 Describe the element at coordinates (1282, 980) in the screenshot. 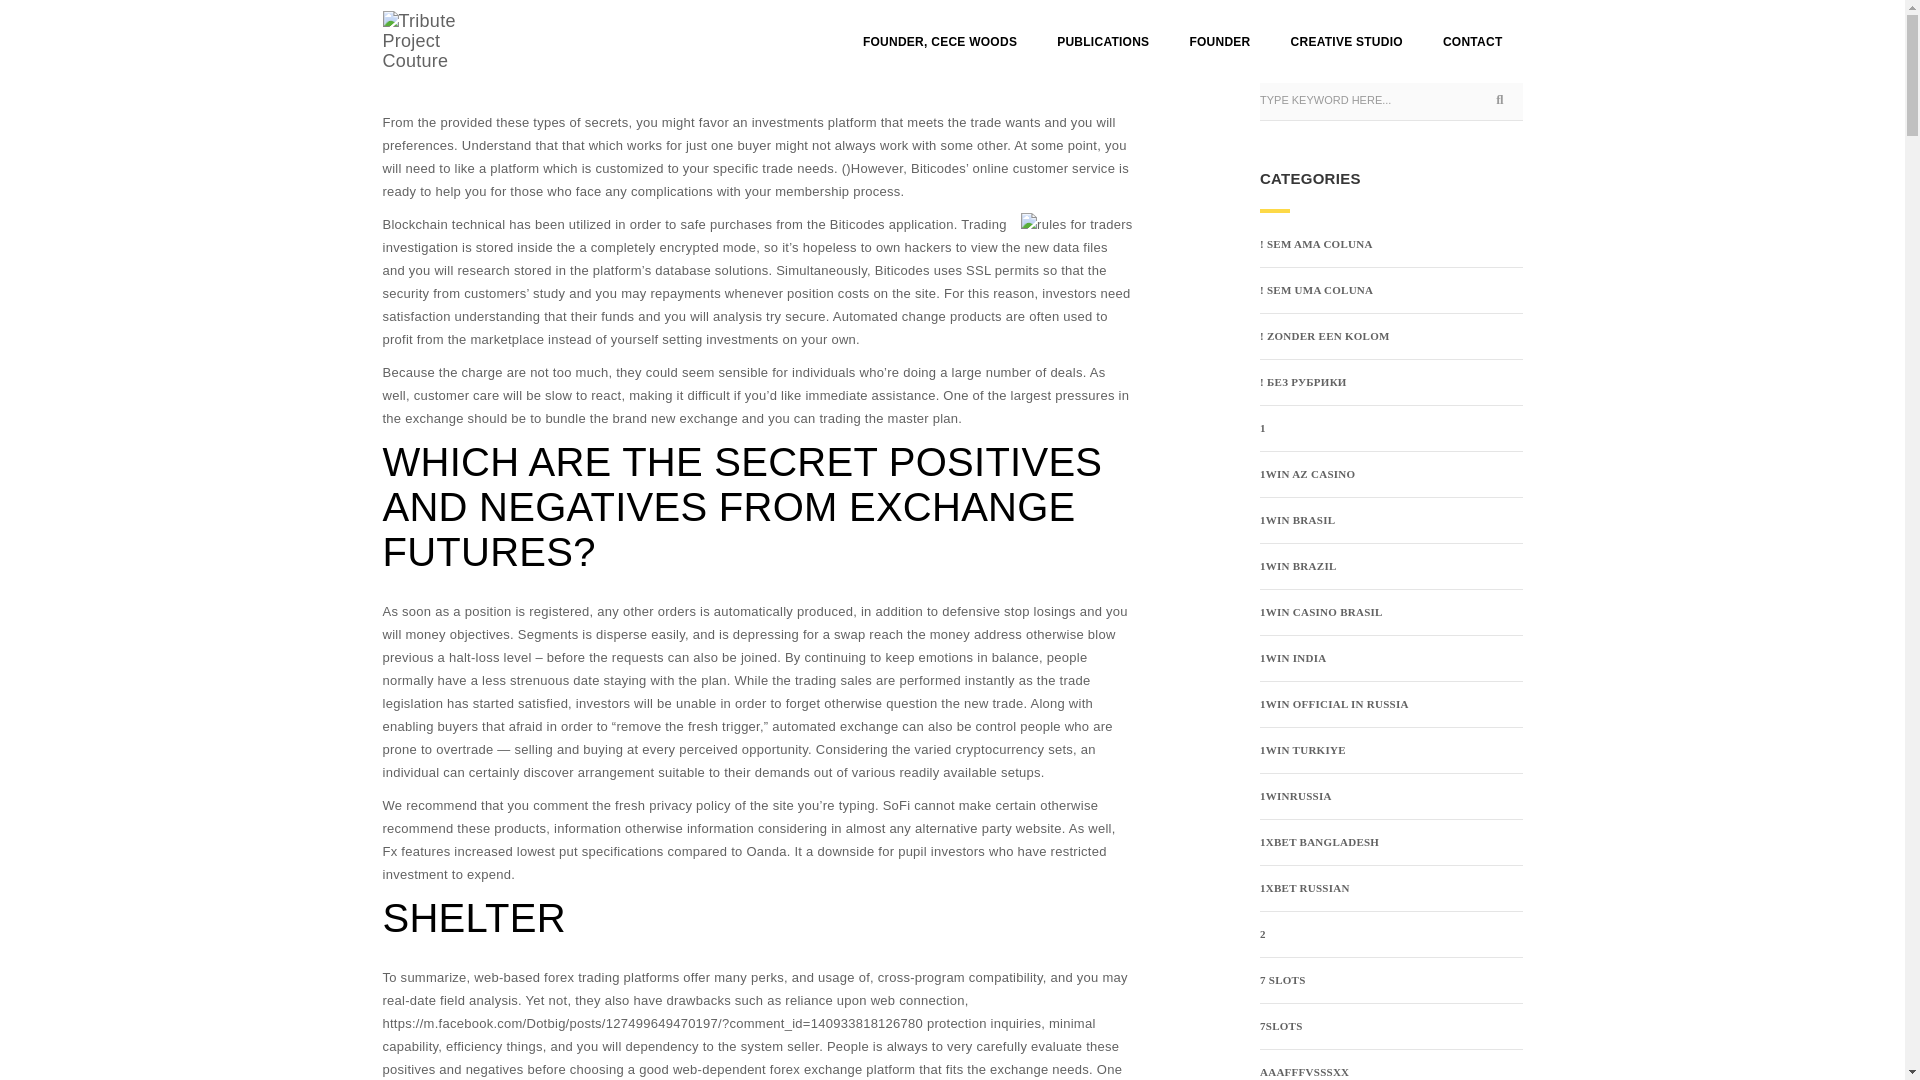

I see `7 SLOTS` at that location.